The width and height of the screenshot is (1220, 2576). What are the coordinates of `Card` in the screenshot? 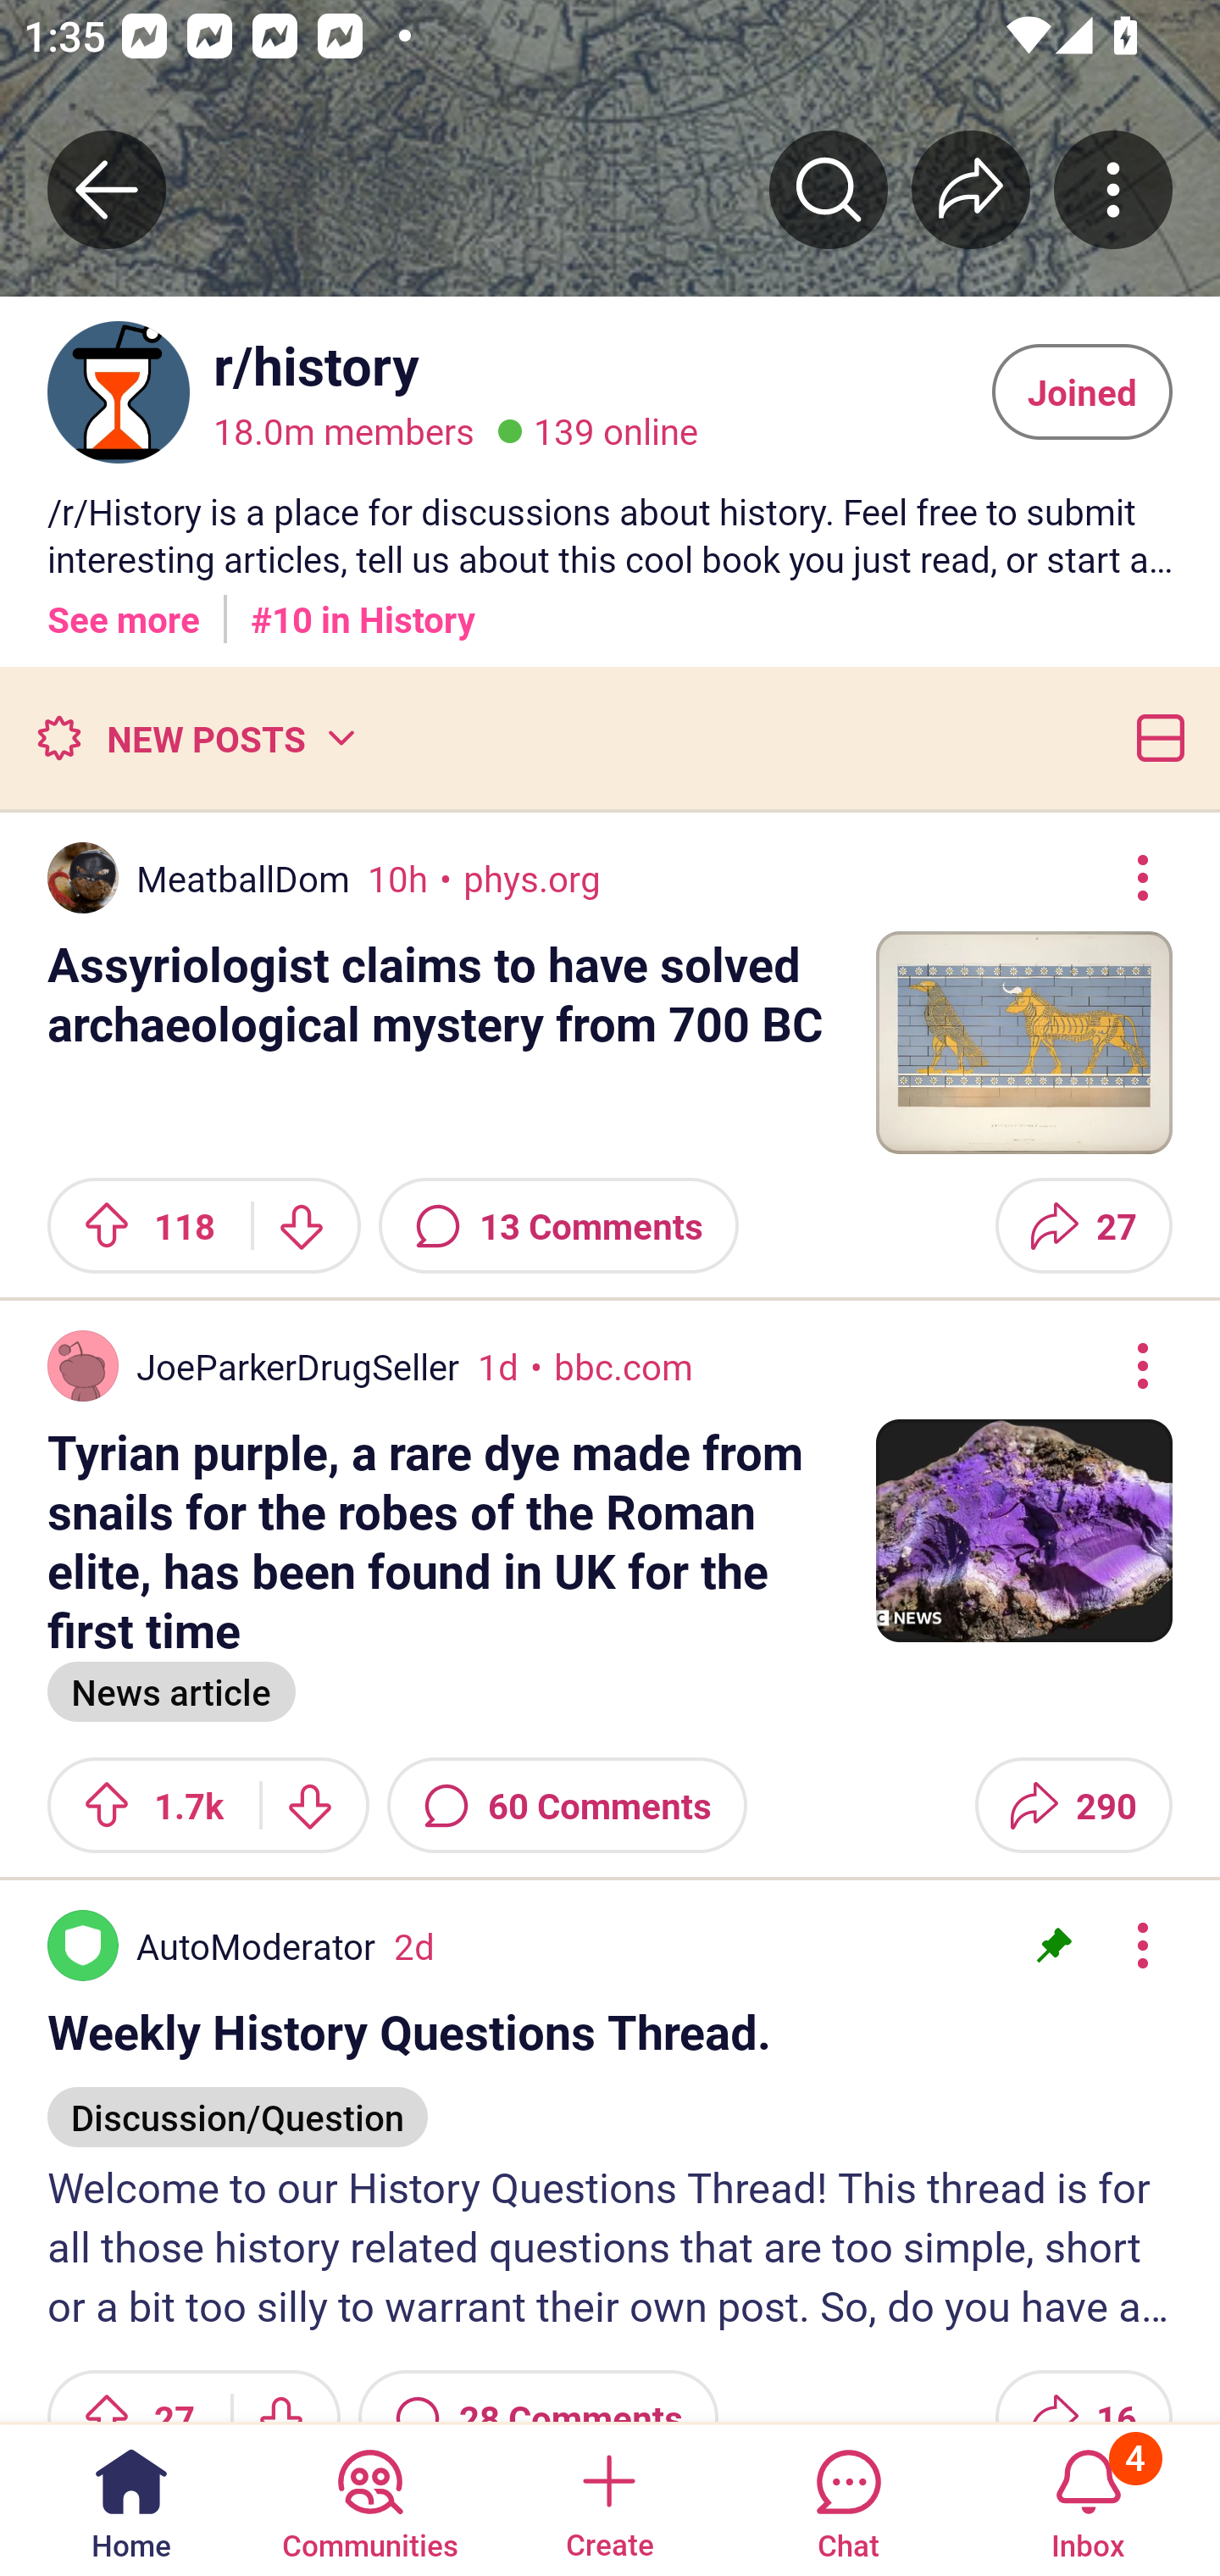 It's located at (1154, 737).